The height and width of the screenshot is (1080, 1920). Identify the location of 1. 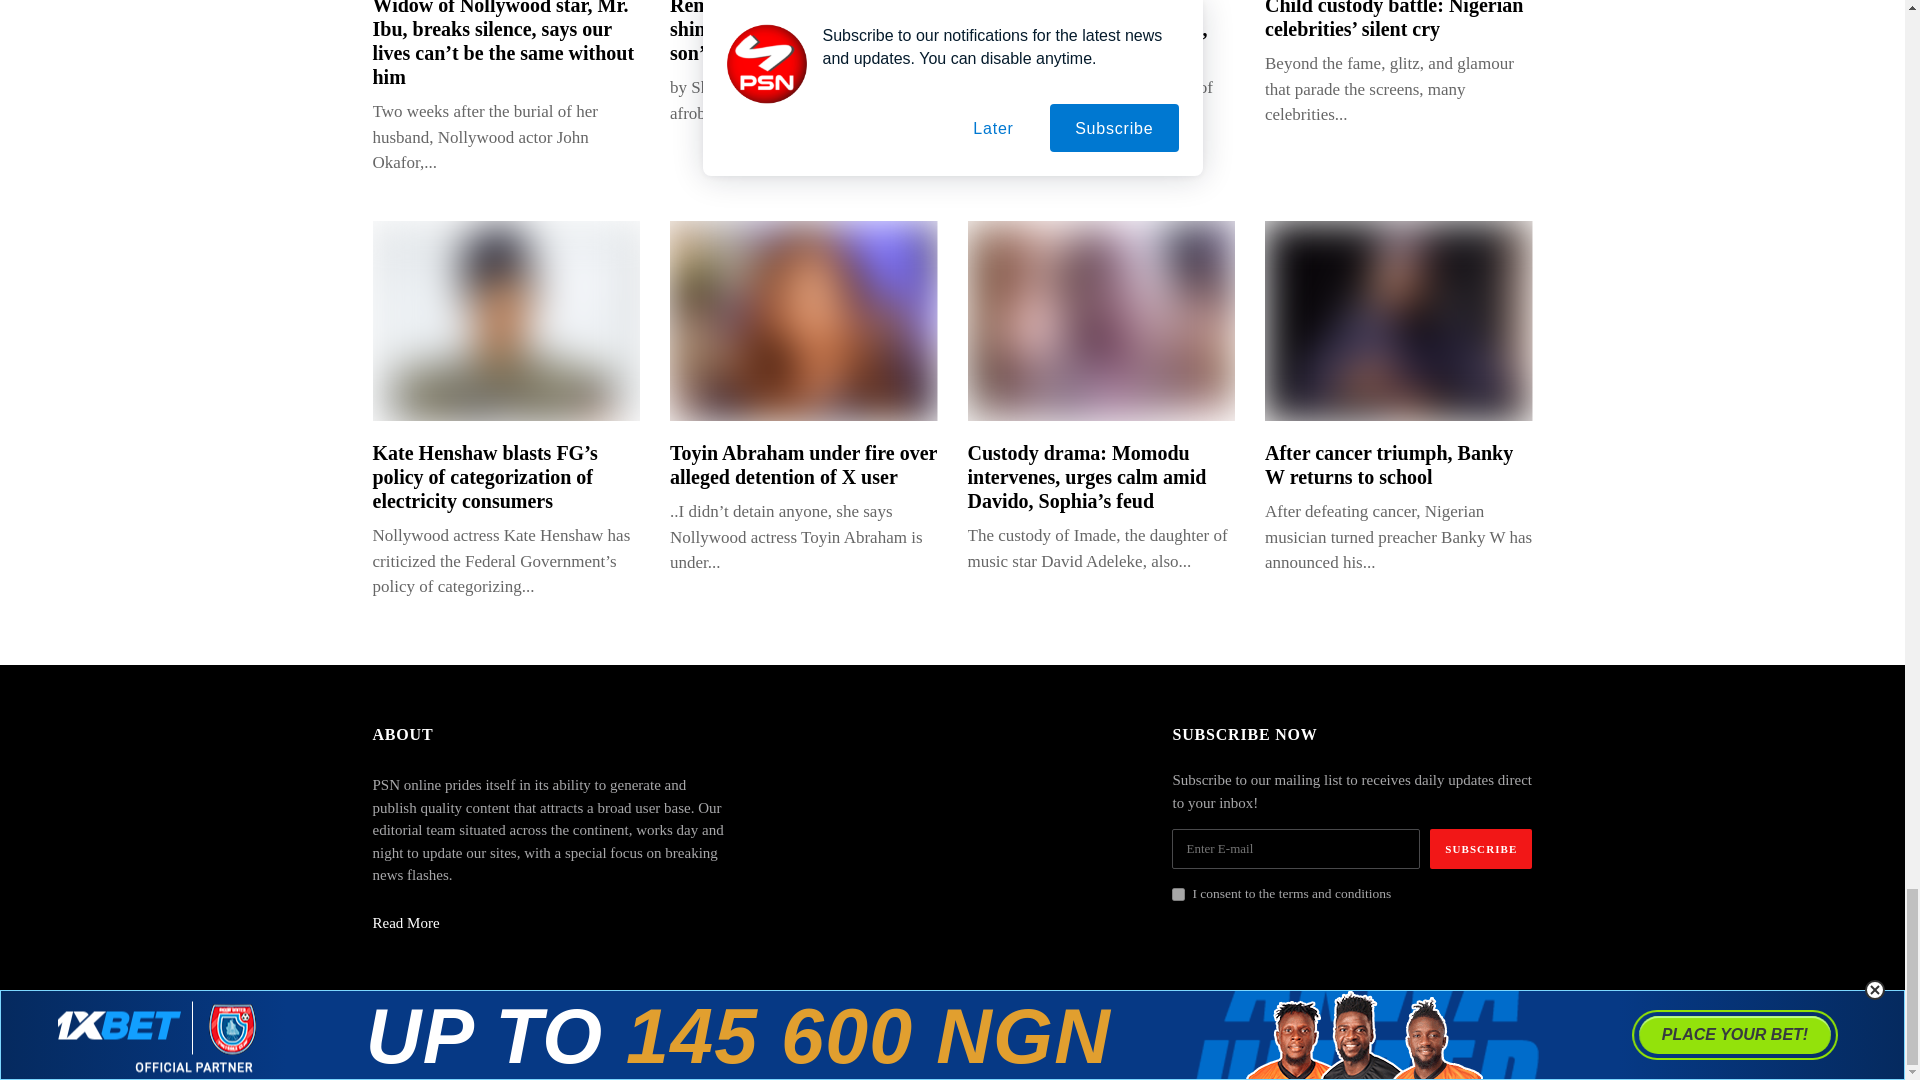
(1178, 894).